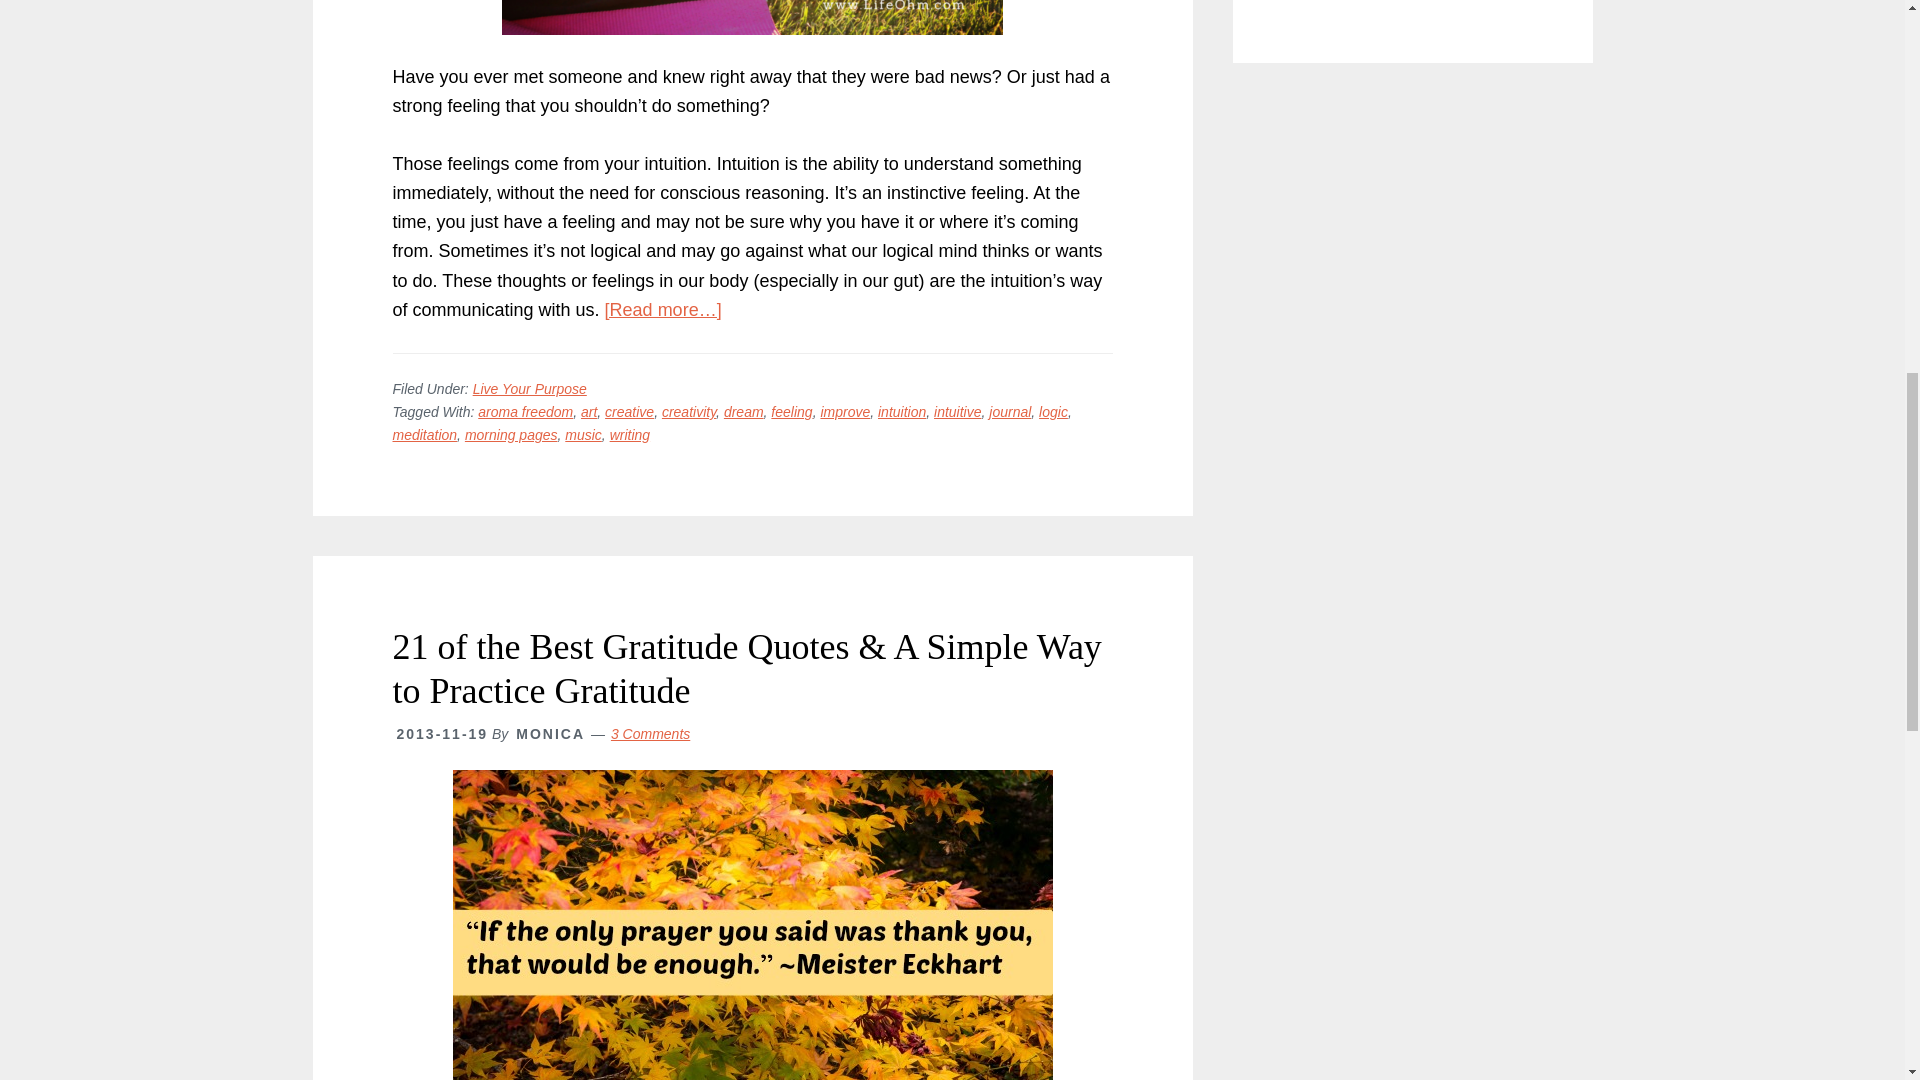  What do you see at coordinates (589, 412) in the screenshot?
I see `art` at bounding box center [589, 412].